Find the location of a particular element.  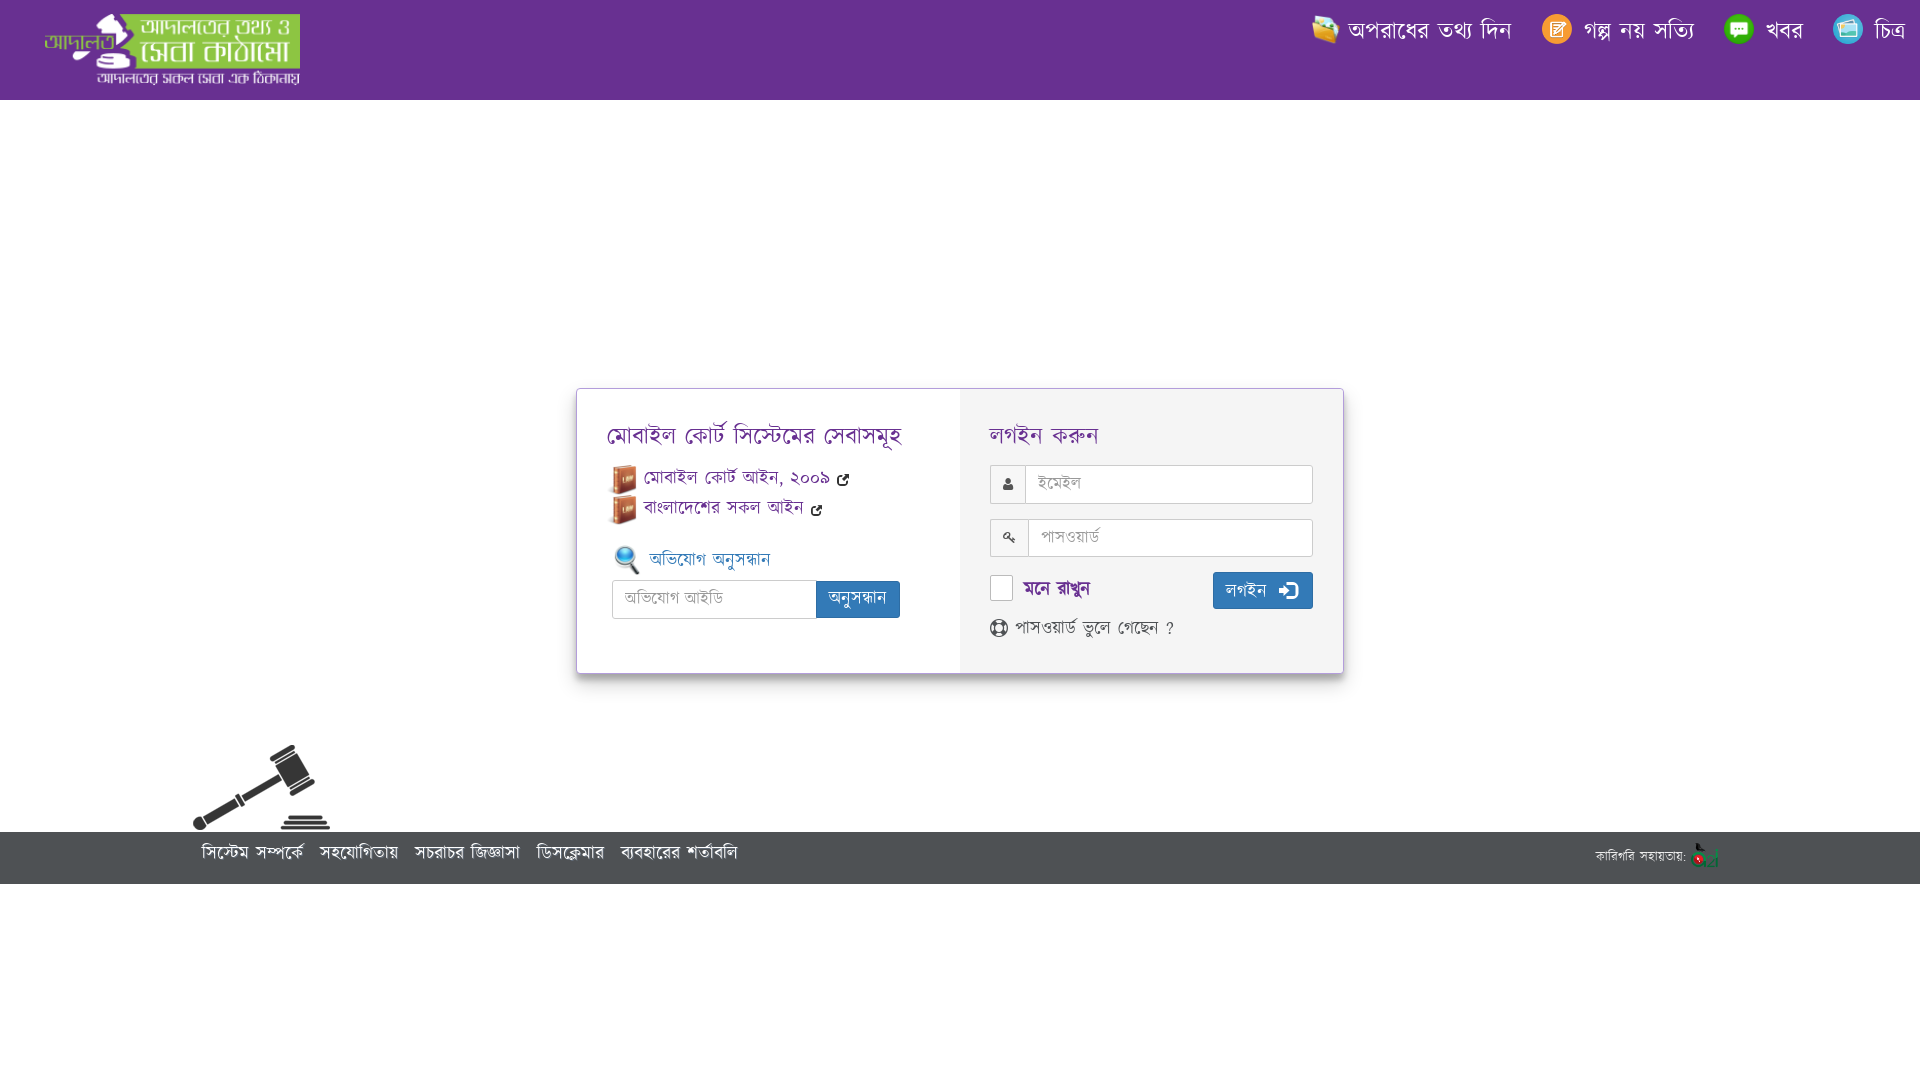

Opens in new window is located at coordinates (818, 510).